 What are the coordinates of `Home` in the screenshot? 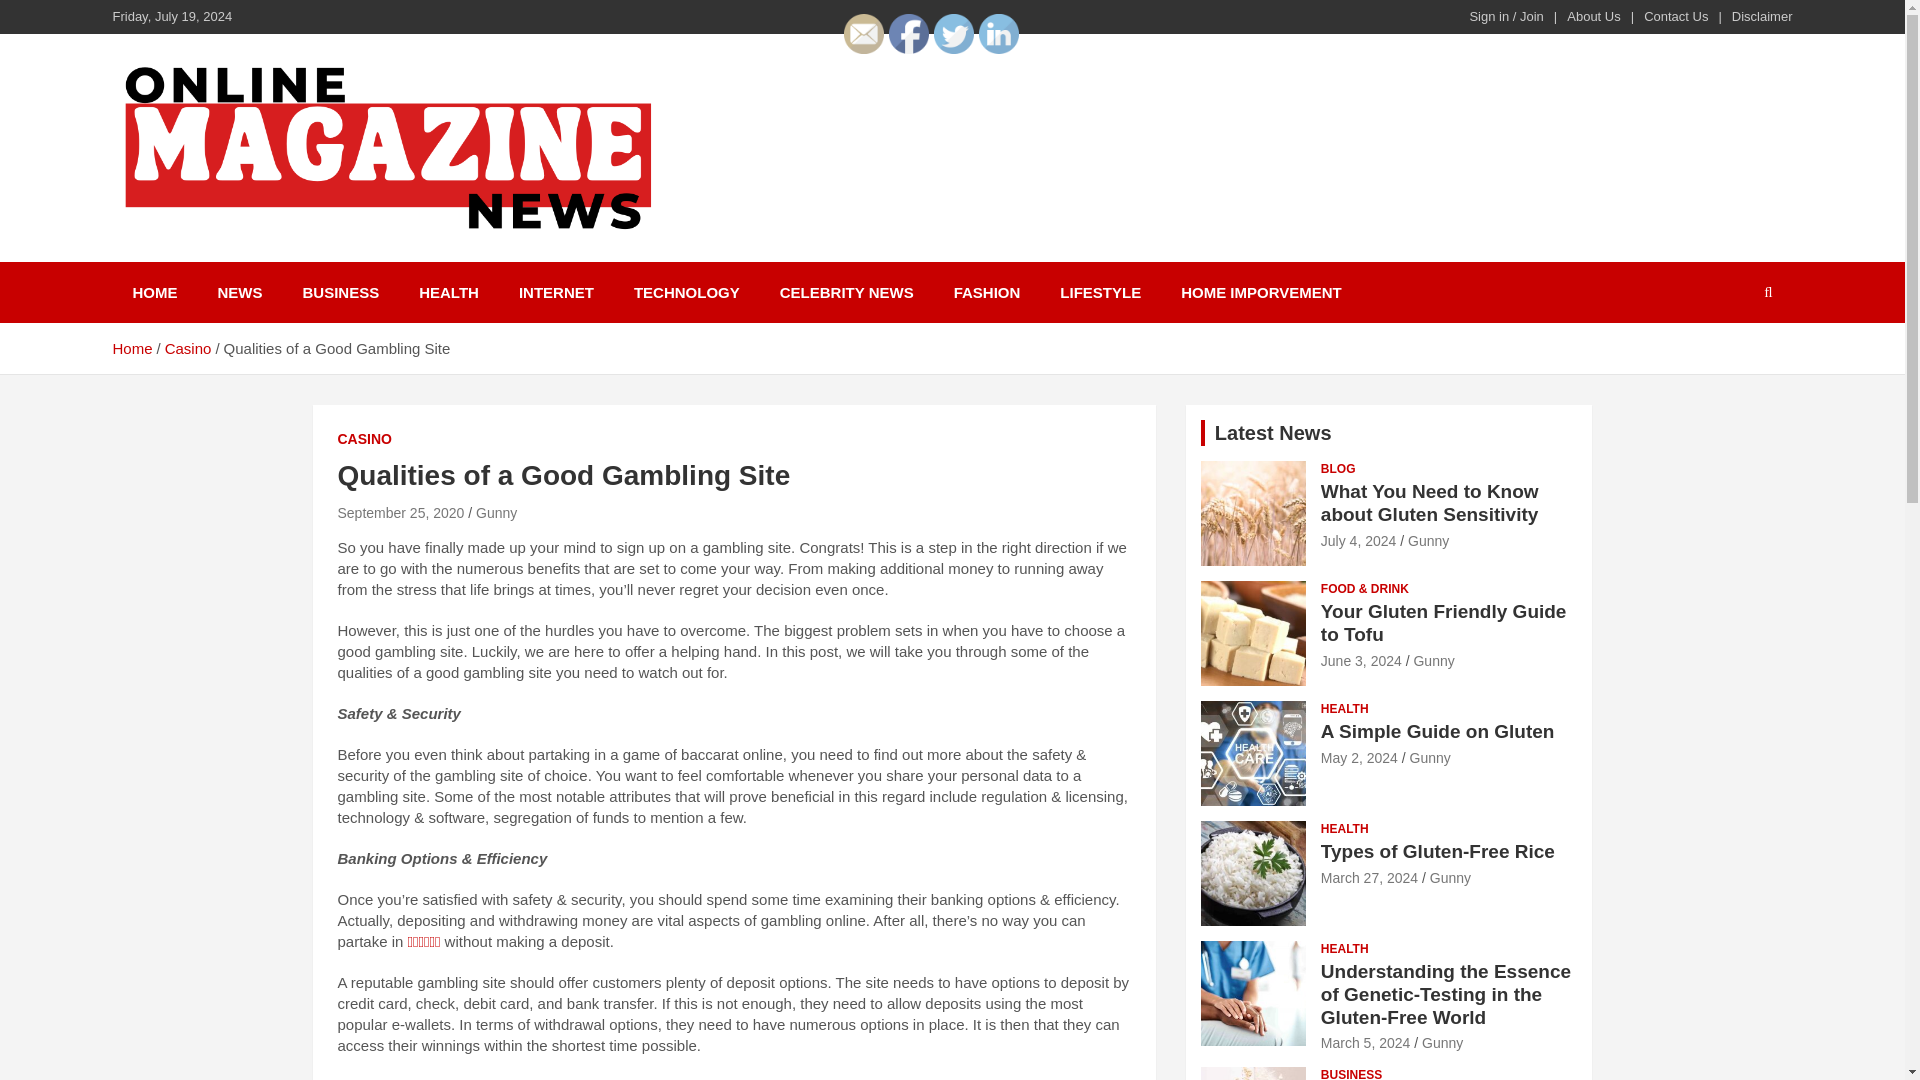 It's located at (131, 348).